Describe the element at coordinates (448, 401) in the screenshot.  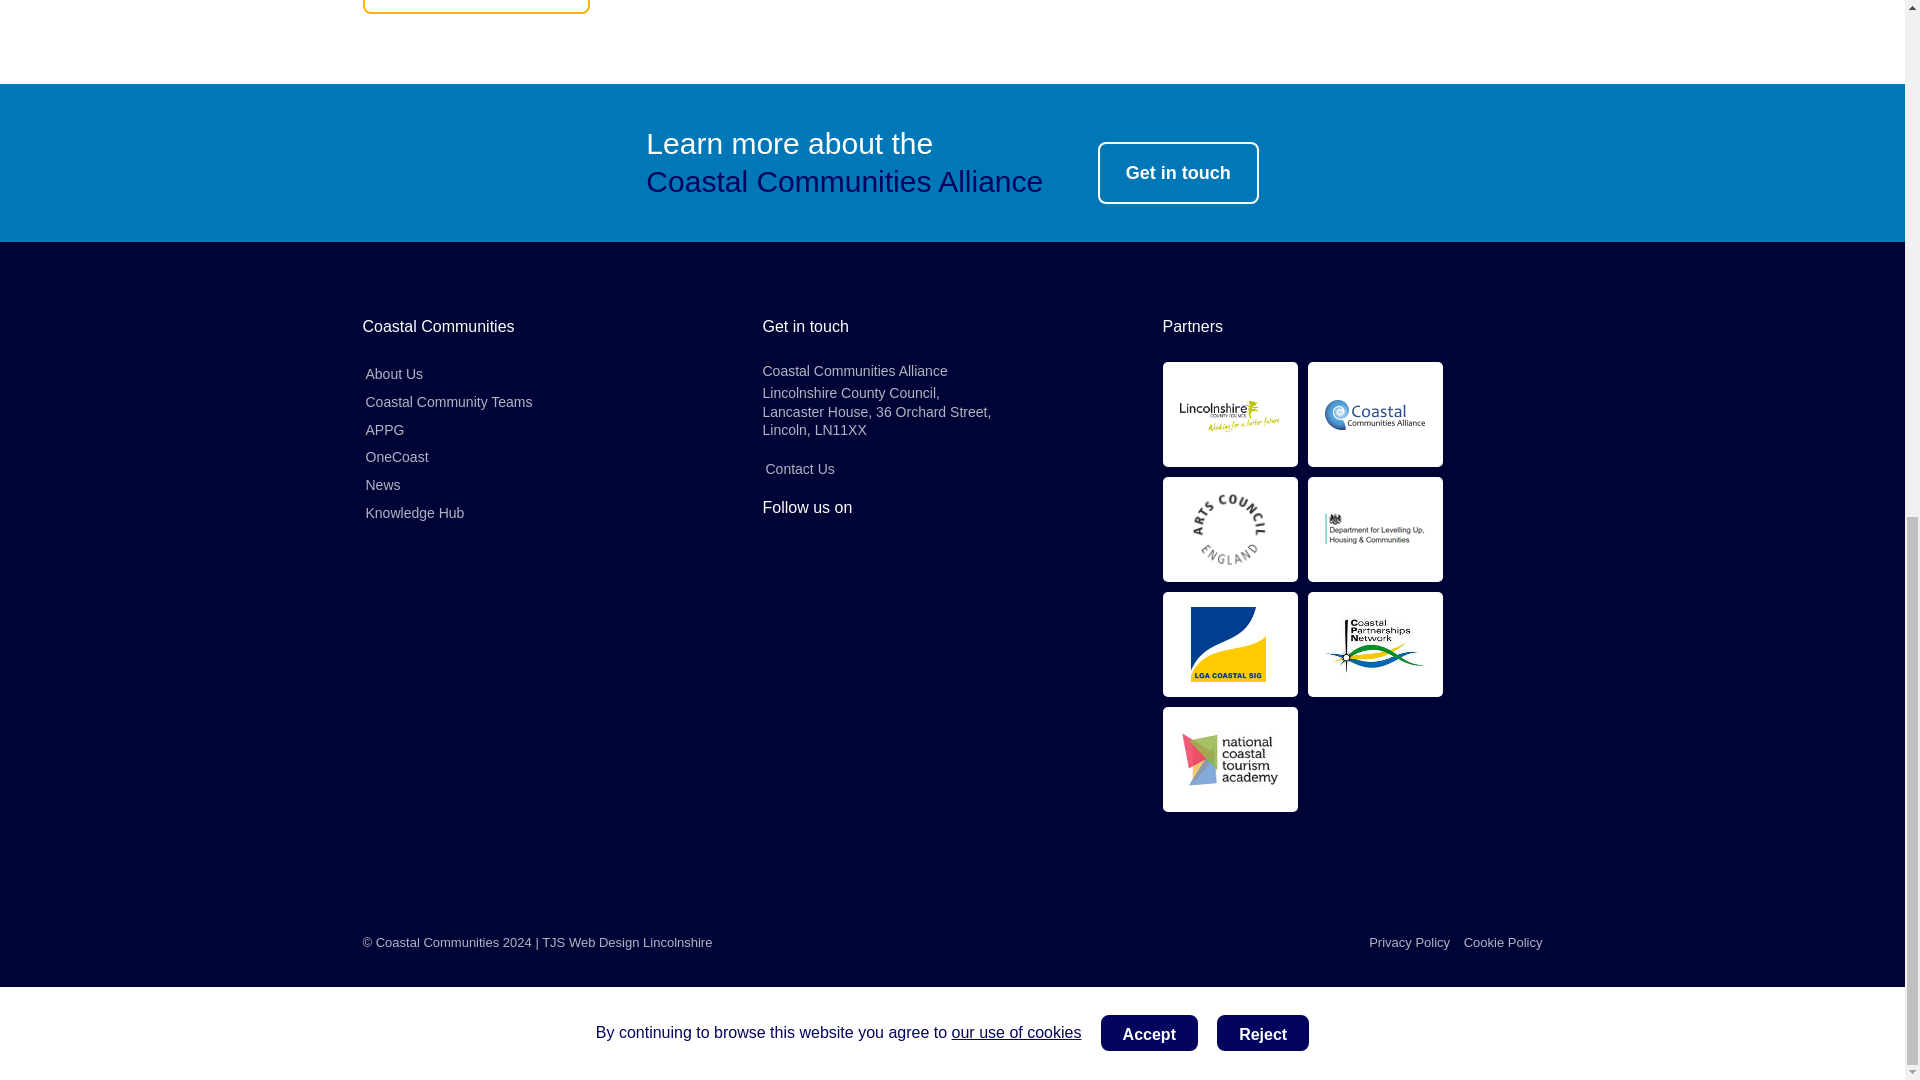
I see `Coastal Community Teams` at that location.